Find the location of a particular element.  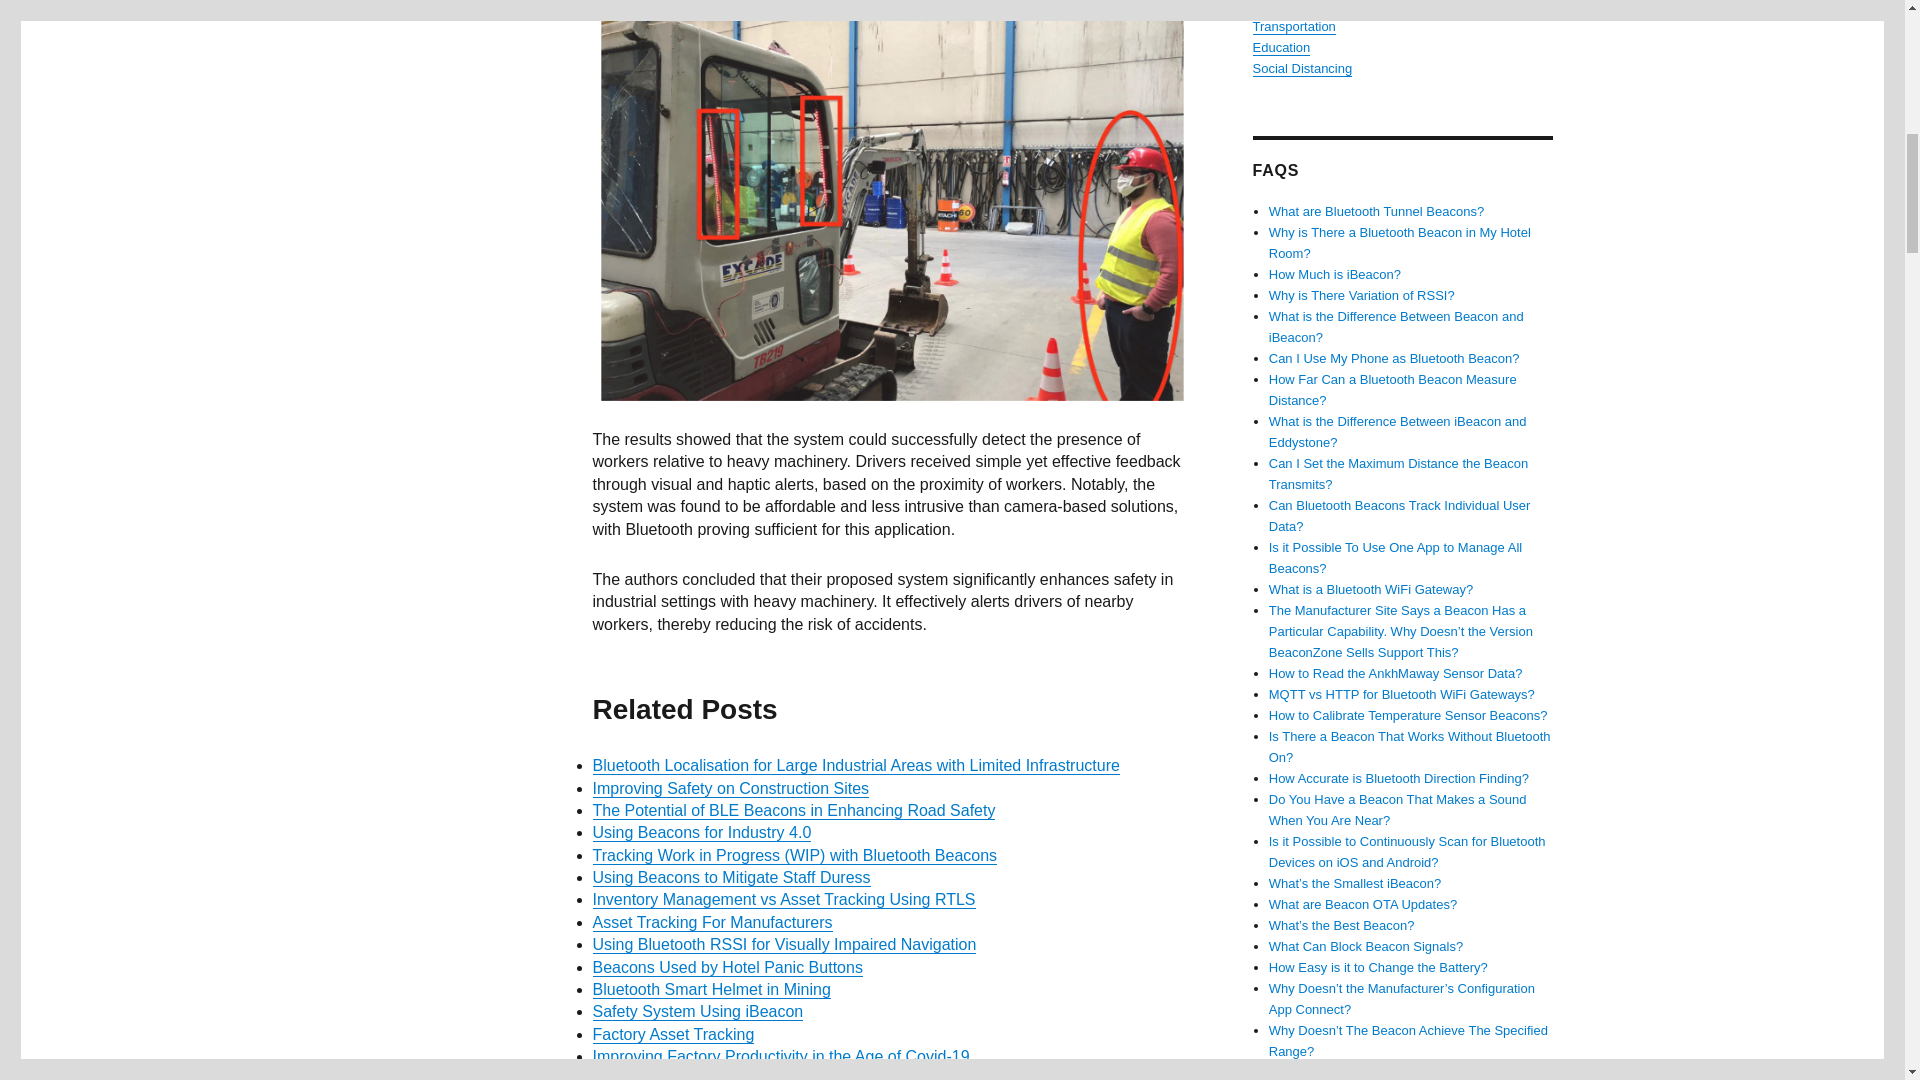

Inventory Management vs Asset Tracking Using RTLS is located at coordinates (783, 900).